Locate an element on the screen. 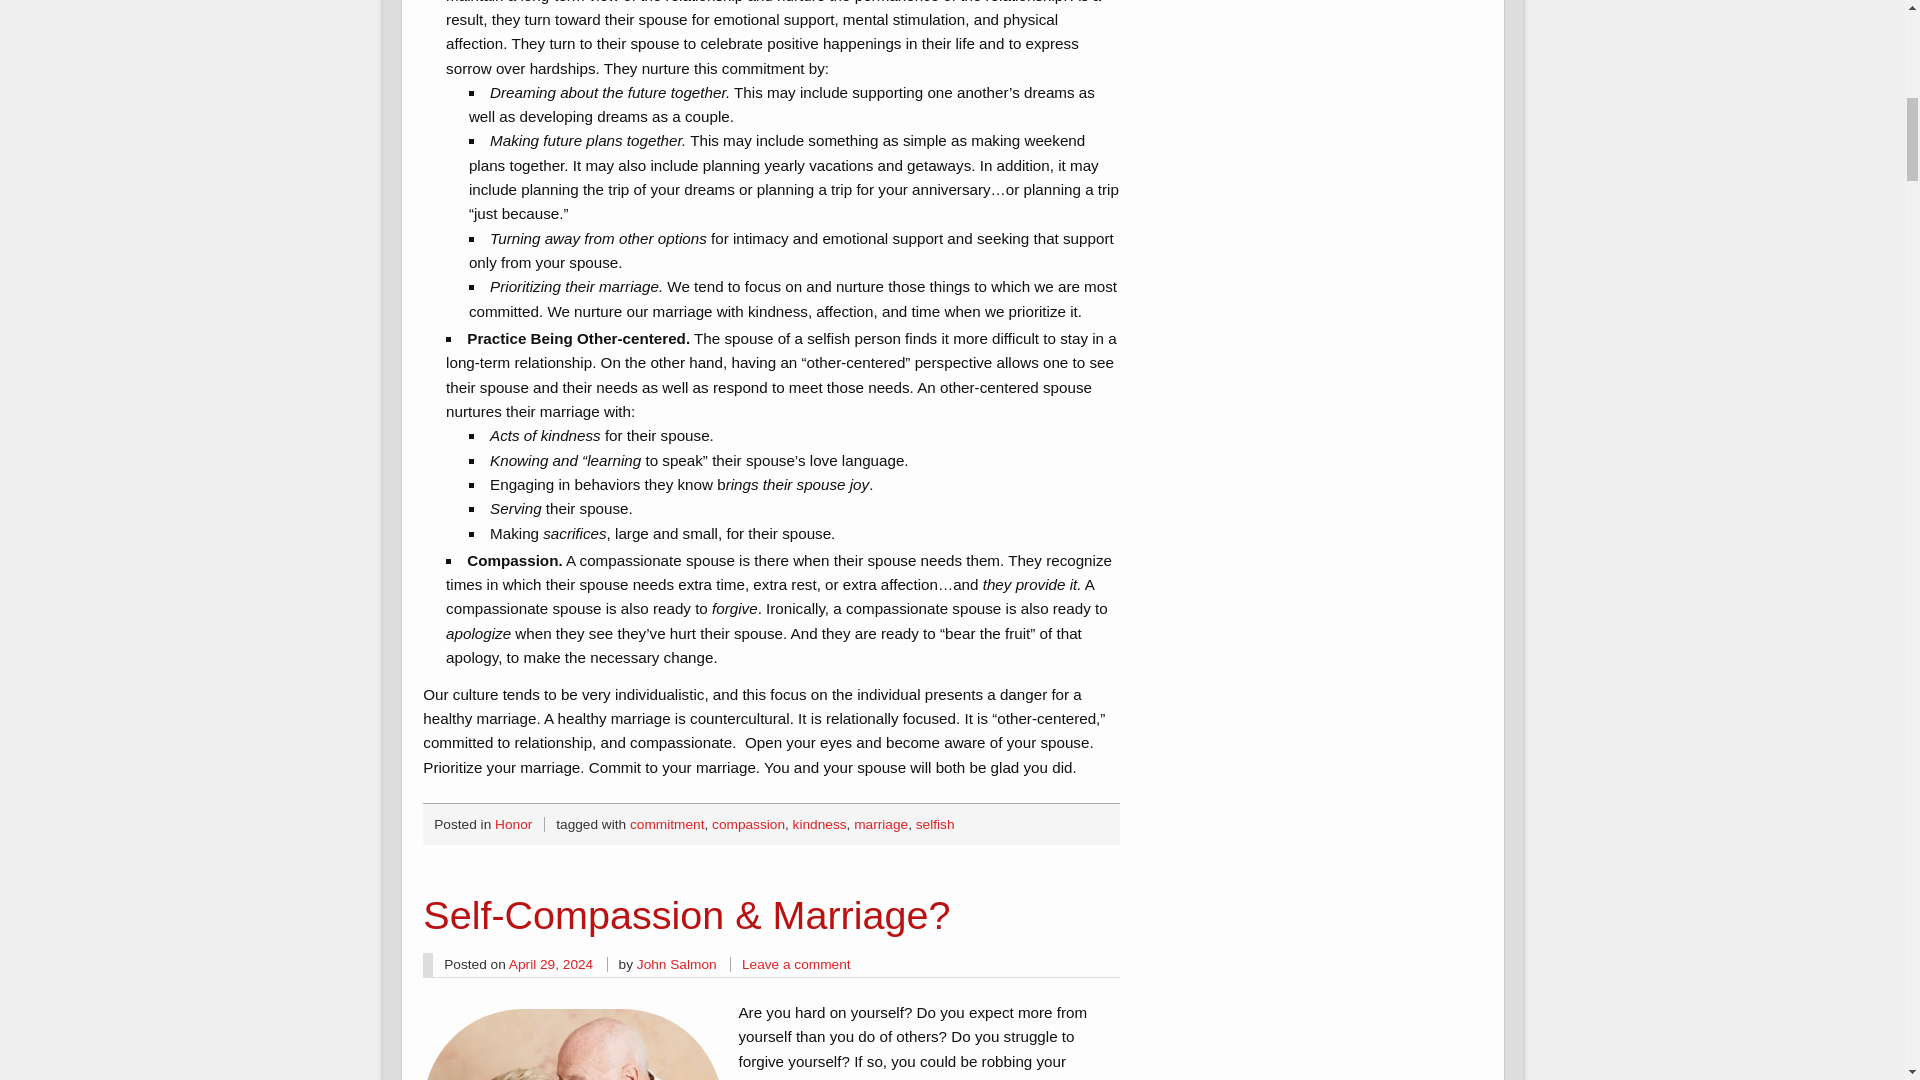  April 29, 2024 is located at coordinates (550, 964).